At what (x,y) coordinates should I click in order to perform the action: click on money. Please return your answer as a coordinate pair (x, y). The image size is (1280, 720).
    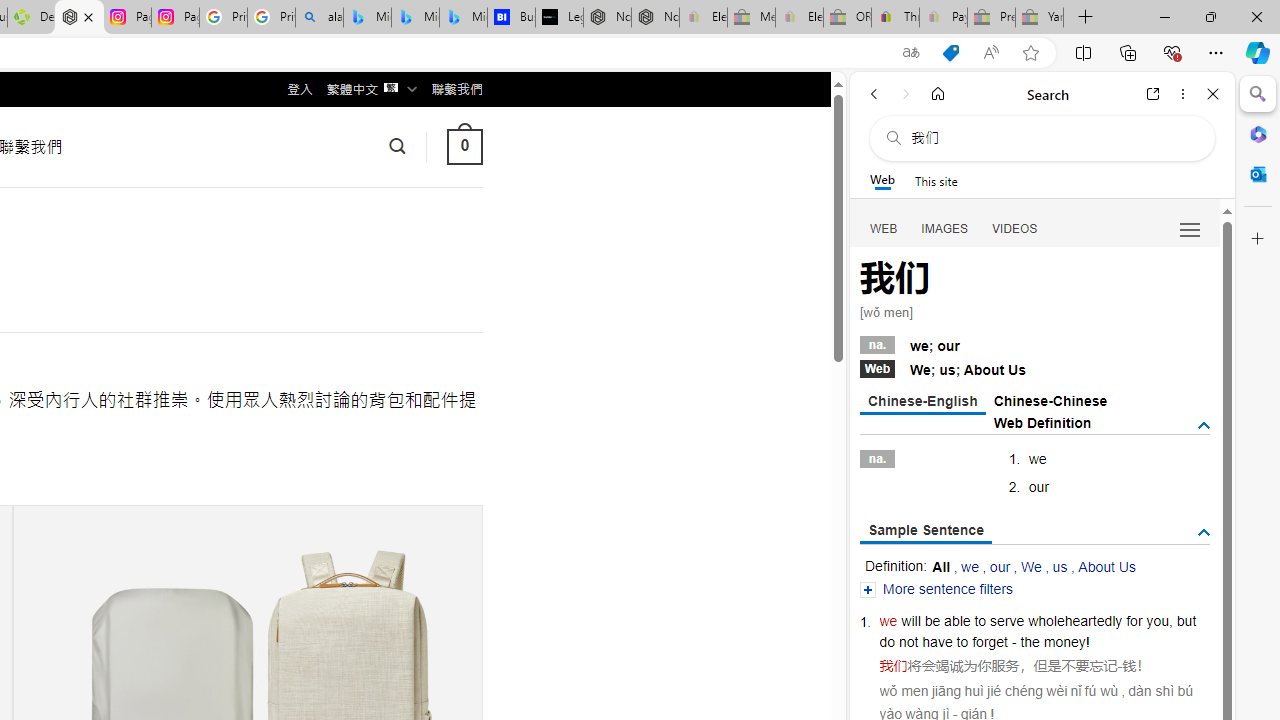
    Looking at the image, I should click on (1064, 642).